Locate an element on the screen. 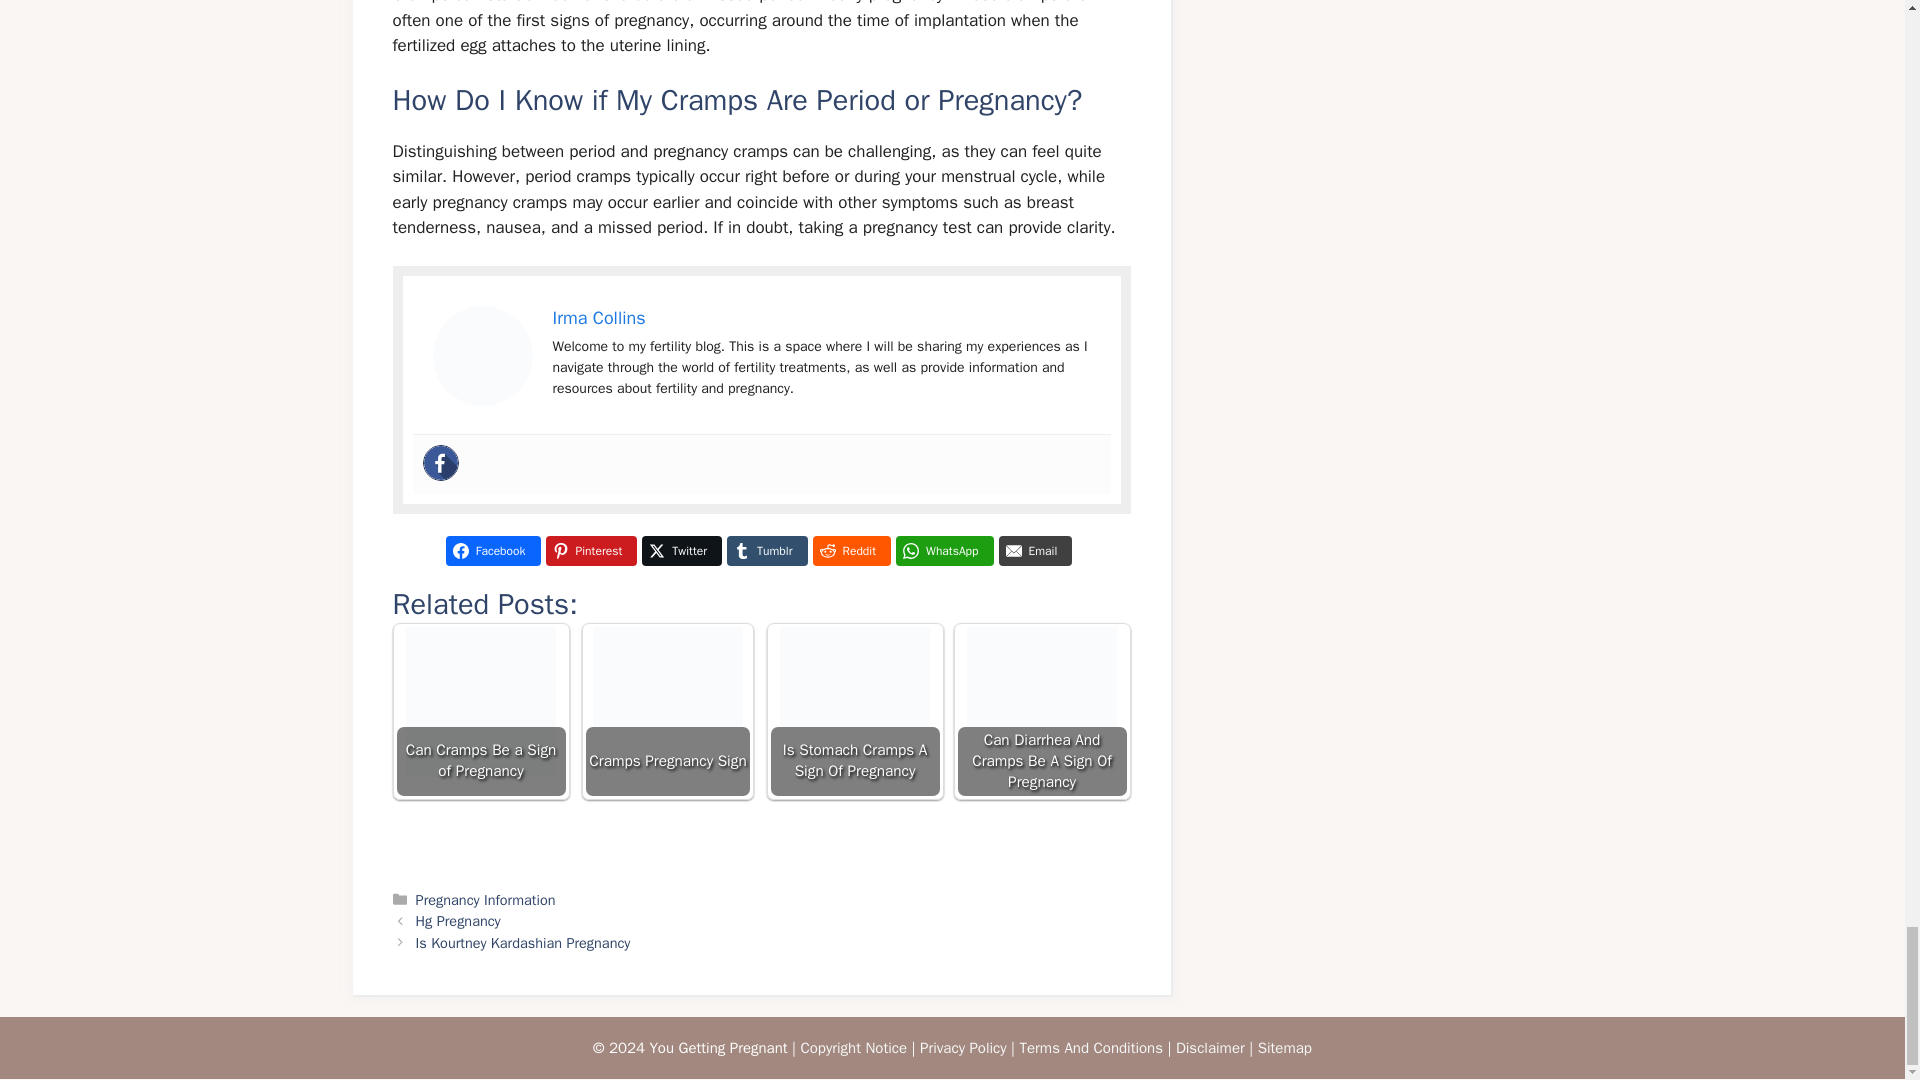  Pinterest is located at coordinates (591, 550).